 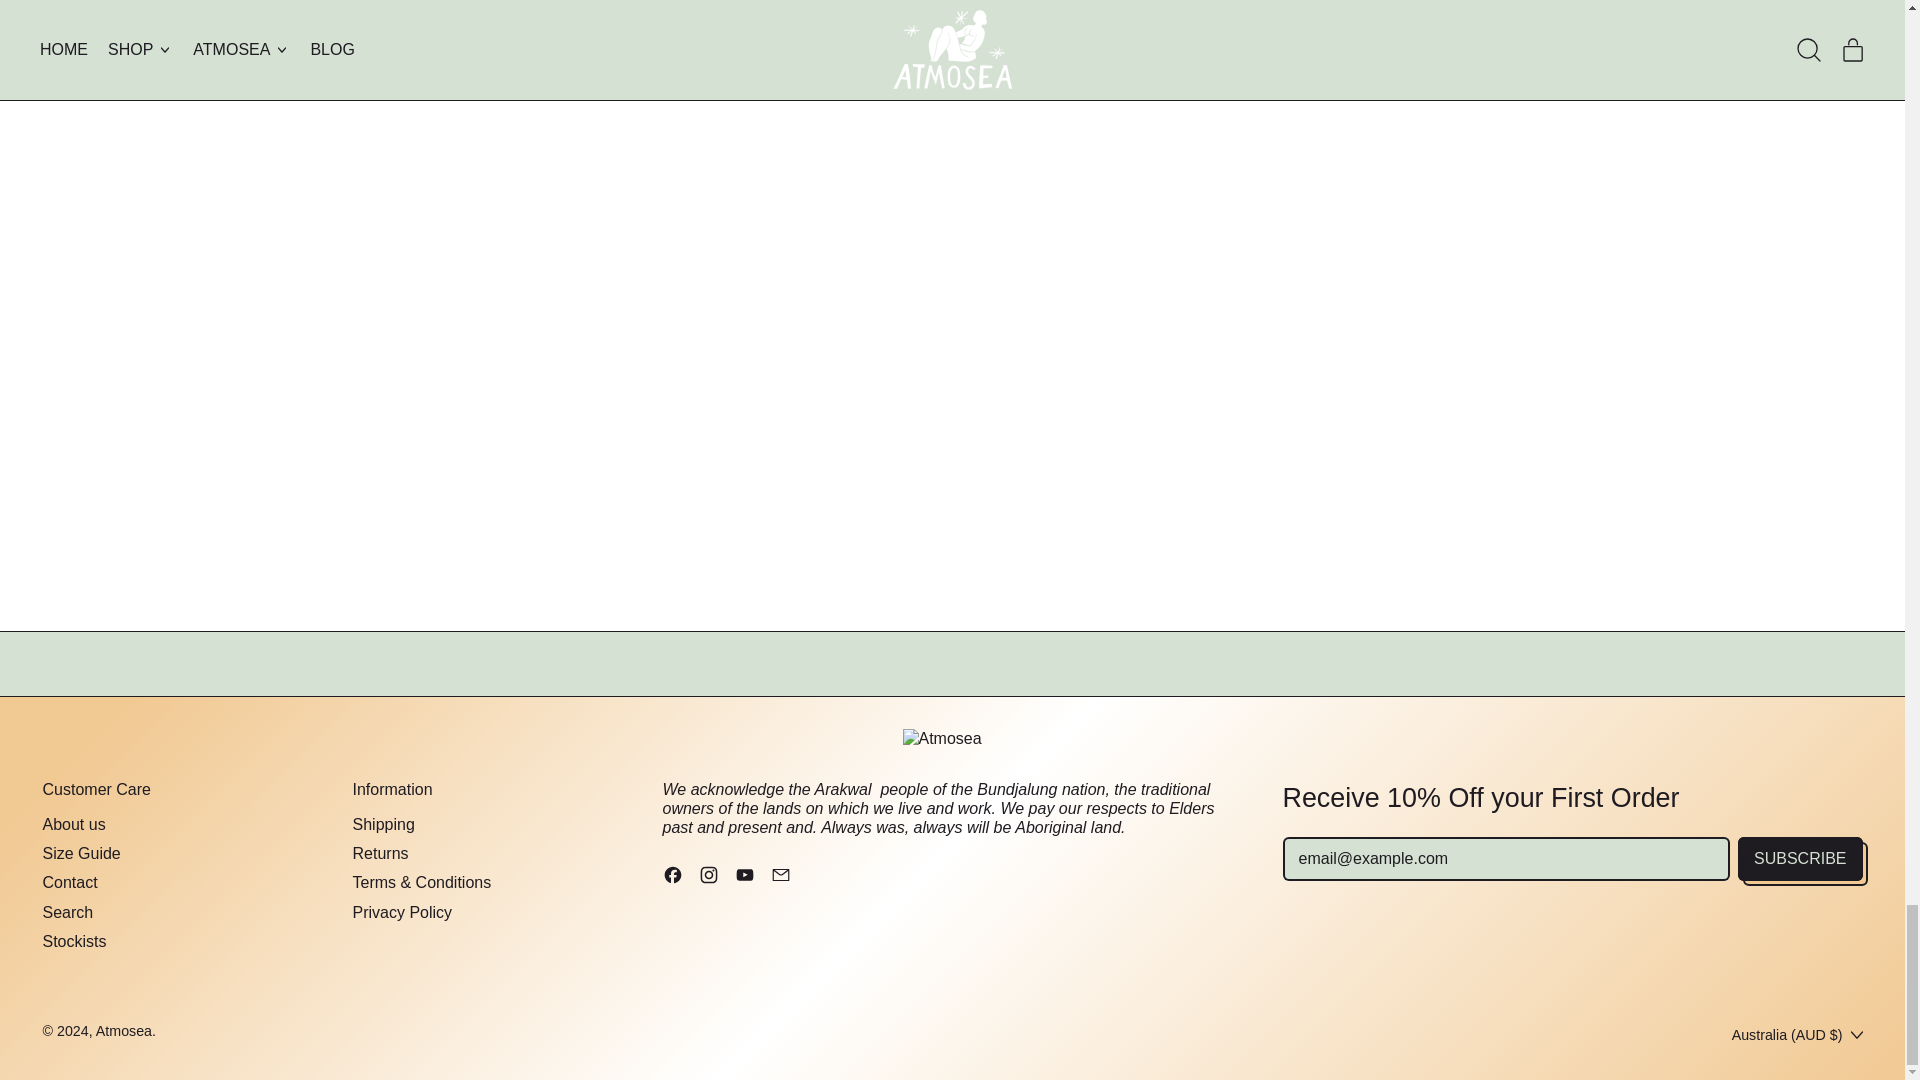 I want to click on Contact, so click(x=70, y=882).